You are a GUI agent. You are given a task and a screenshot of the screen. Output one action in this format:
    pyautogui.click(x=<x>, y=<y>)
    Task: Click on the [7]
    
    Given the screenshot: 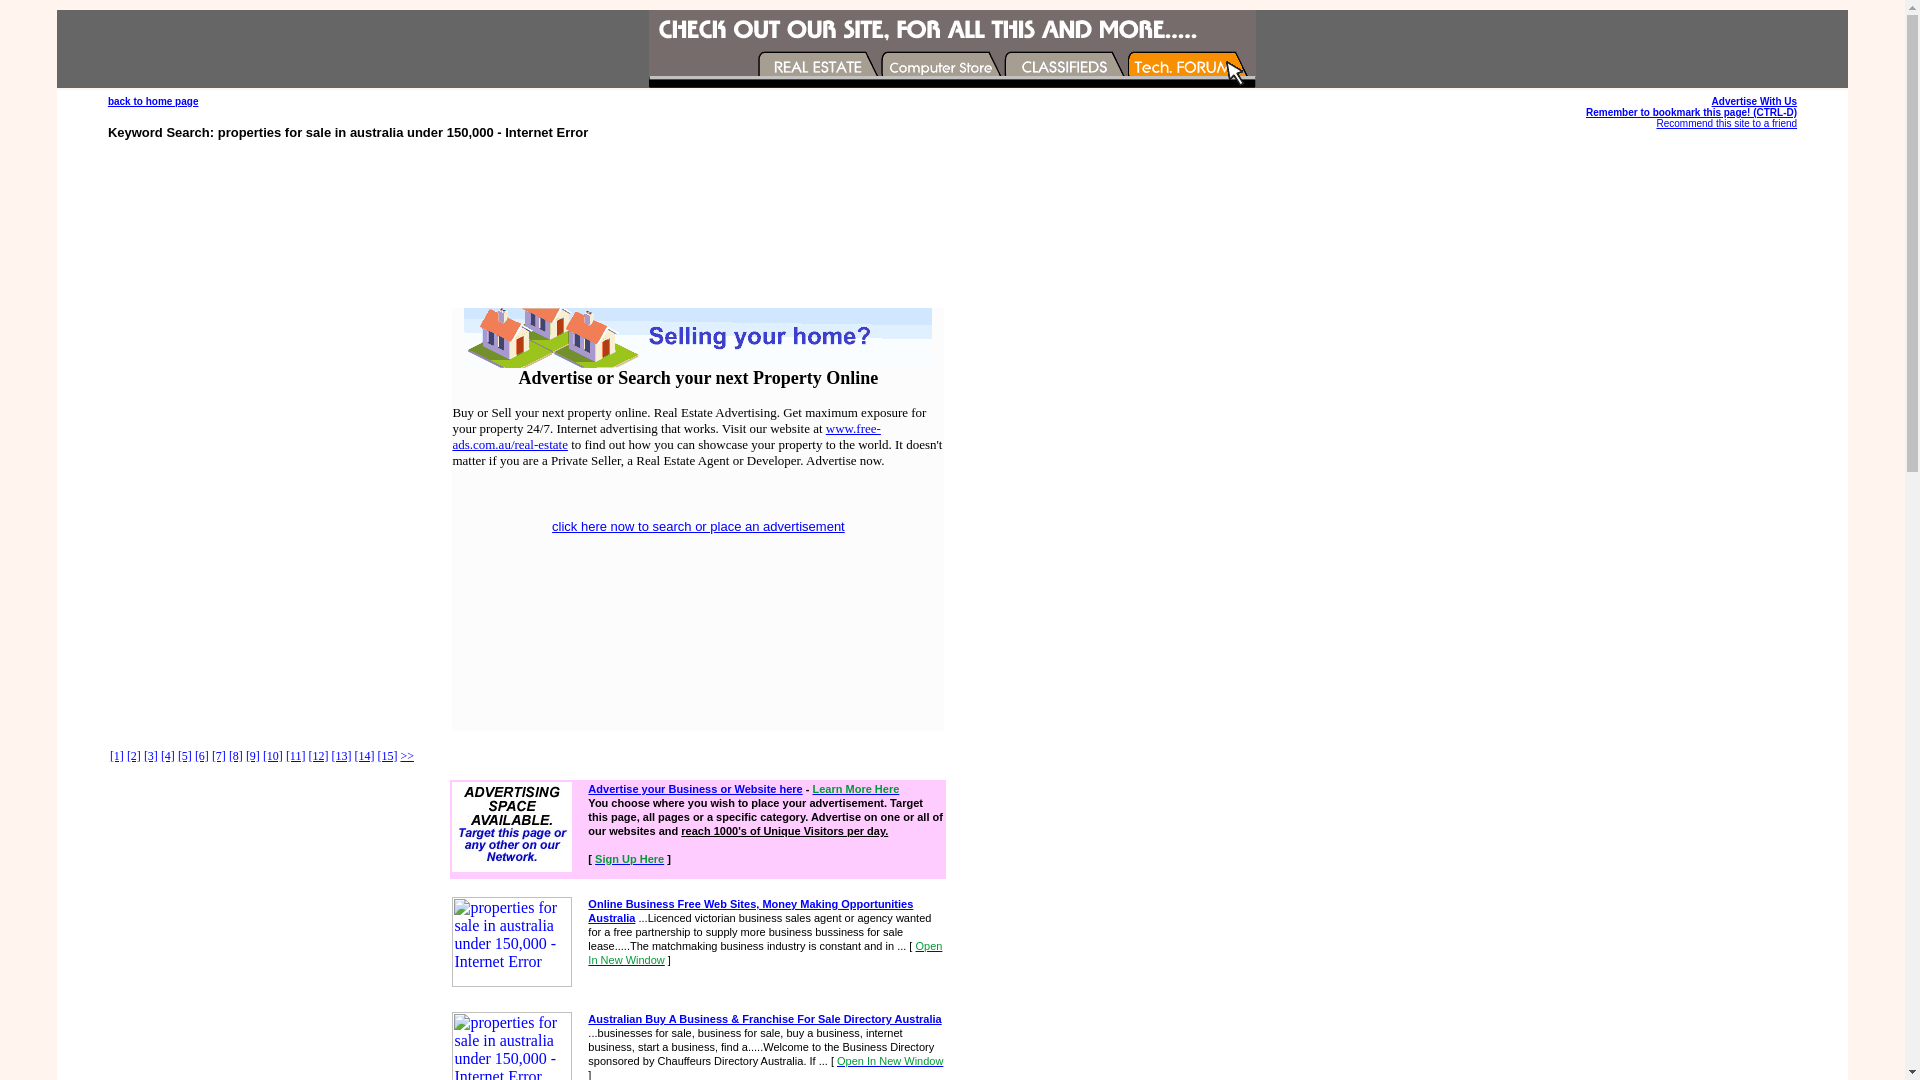 What is the action you would take?
    pyautogui.click(x=219, y=756)
    